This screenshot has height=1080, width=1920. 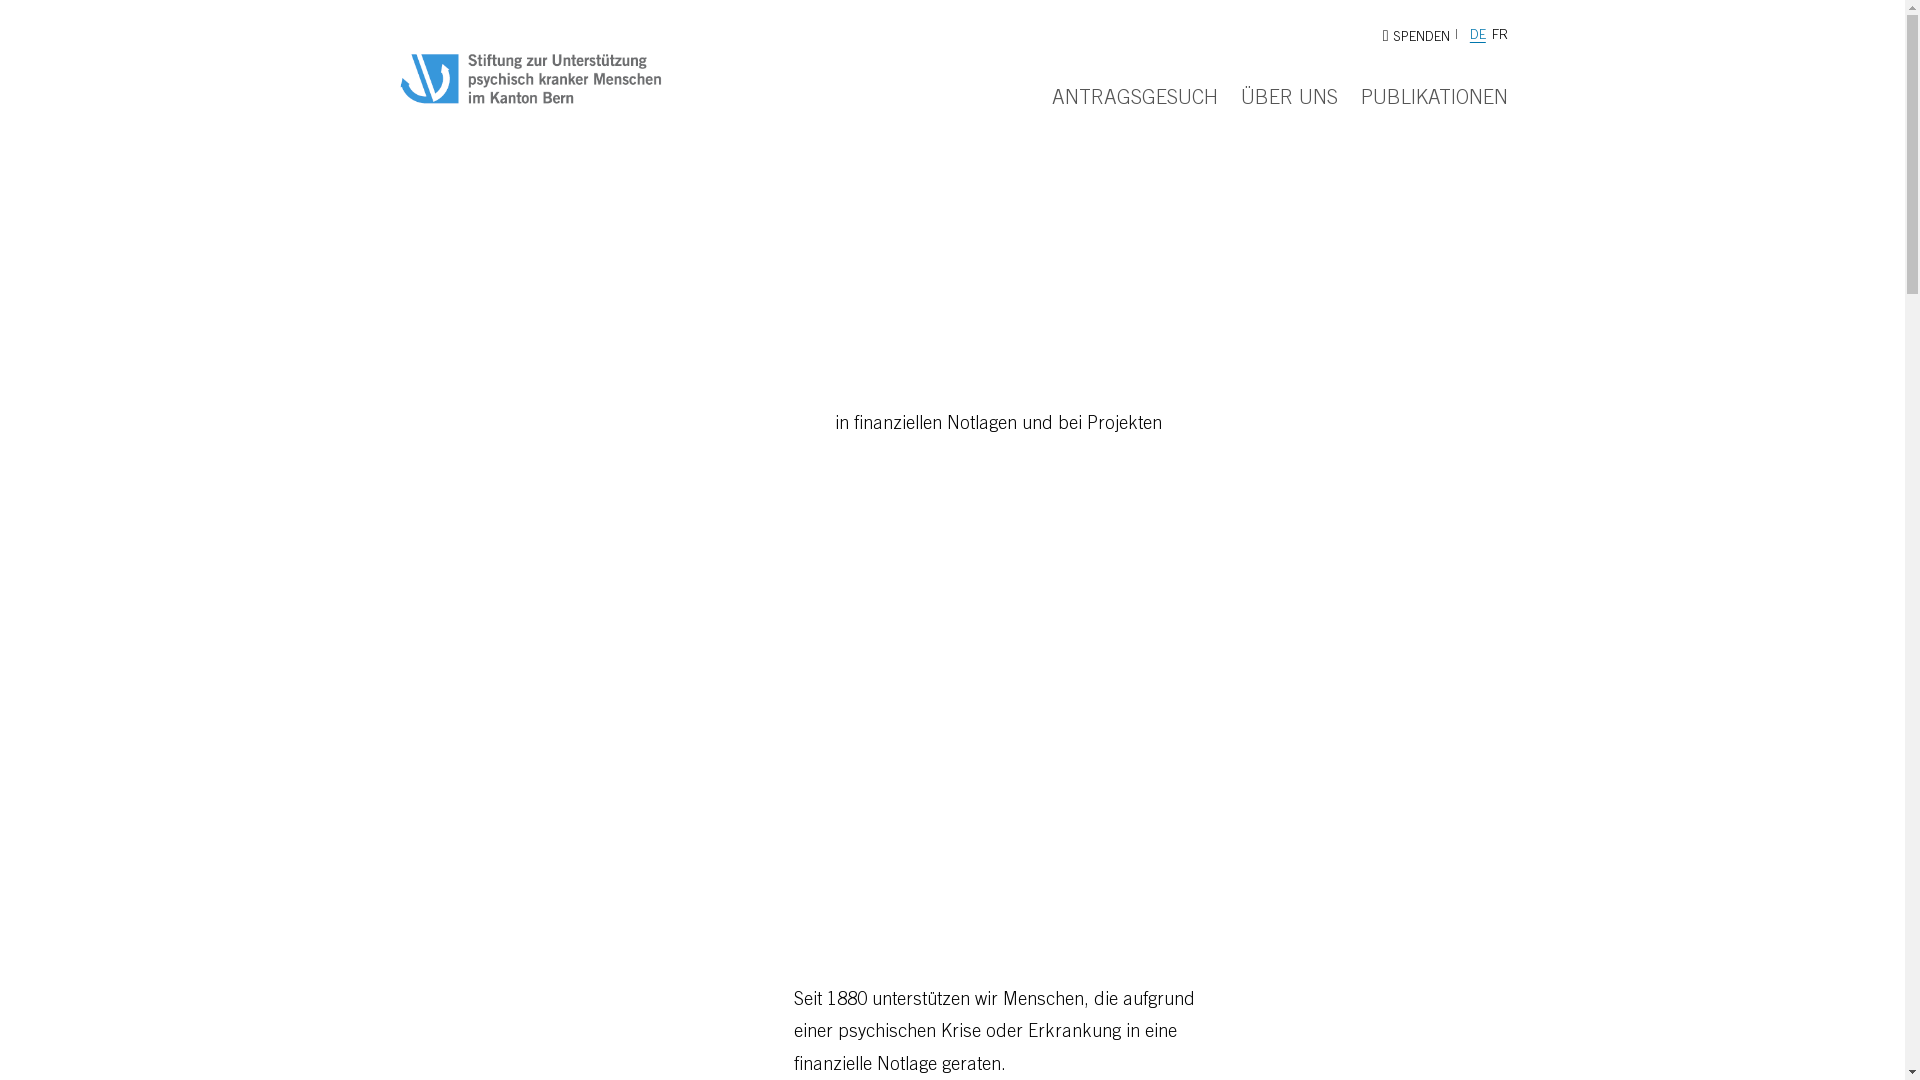 What do you see at coordinates (1500, 36) in the screenshot?
I see `FR` at bounding box center [1500, 36].